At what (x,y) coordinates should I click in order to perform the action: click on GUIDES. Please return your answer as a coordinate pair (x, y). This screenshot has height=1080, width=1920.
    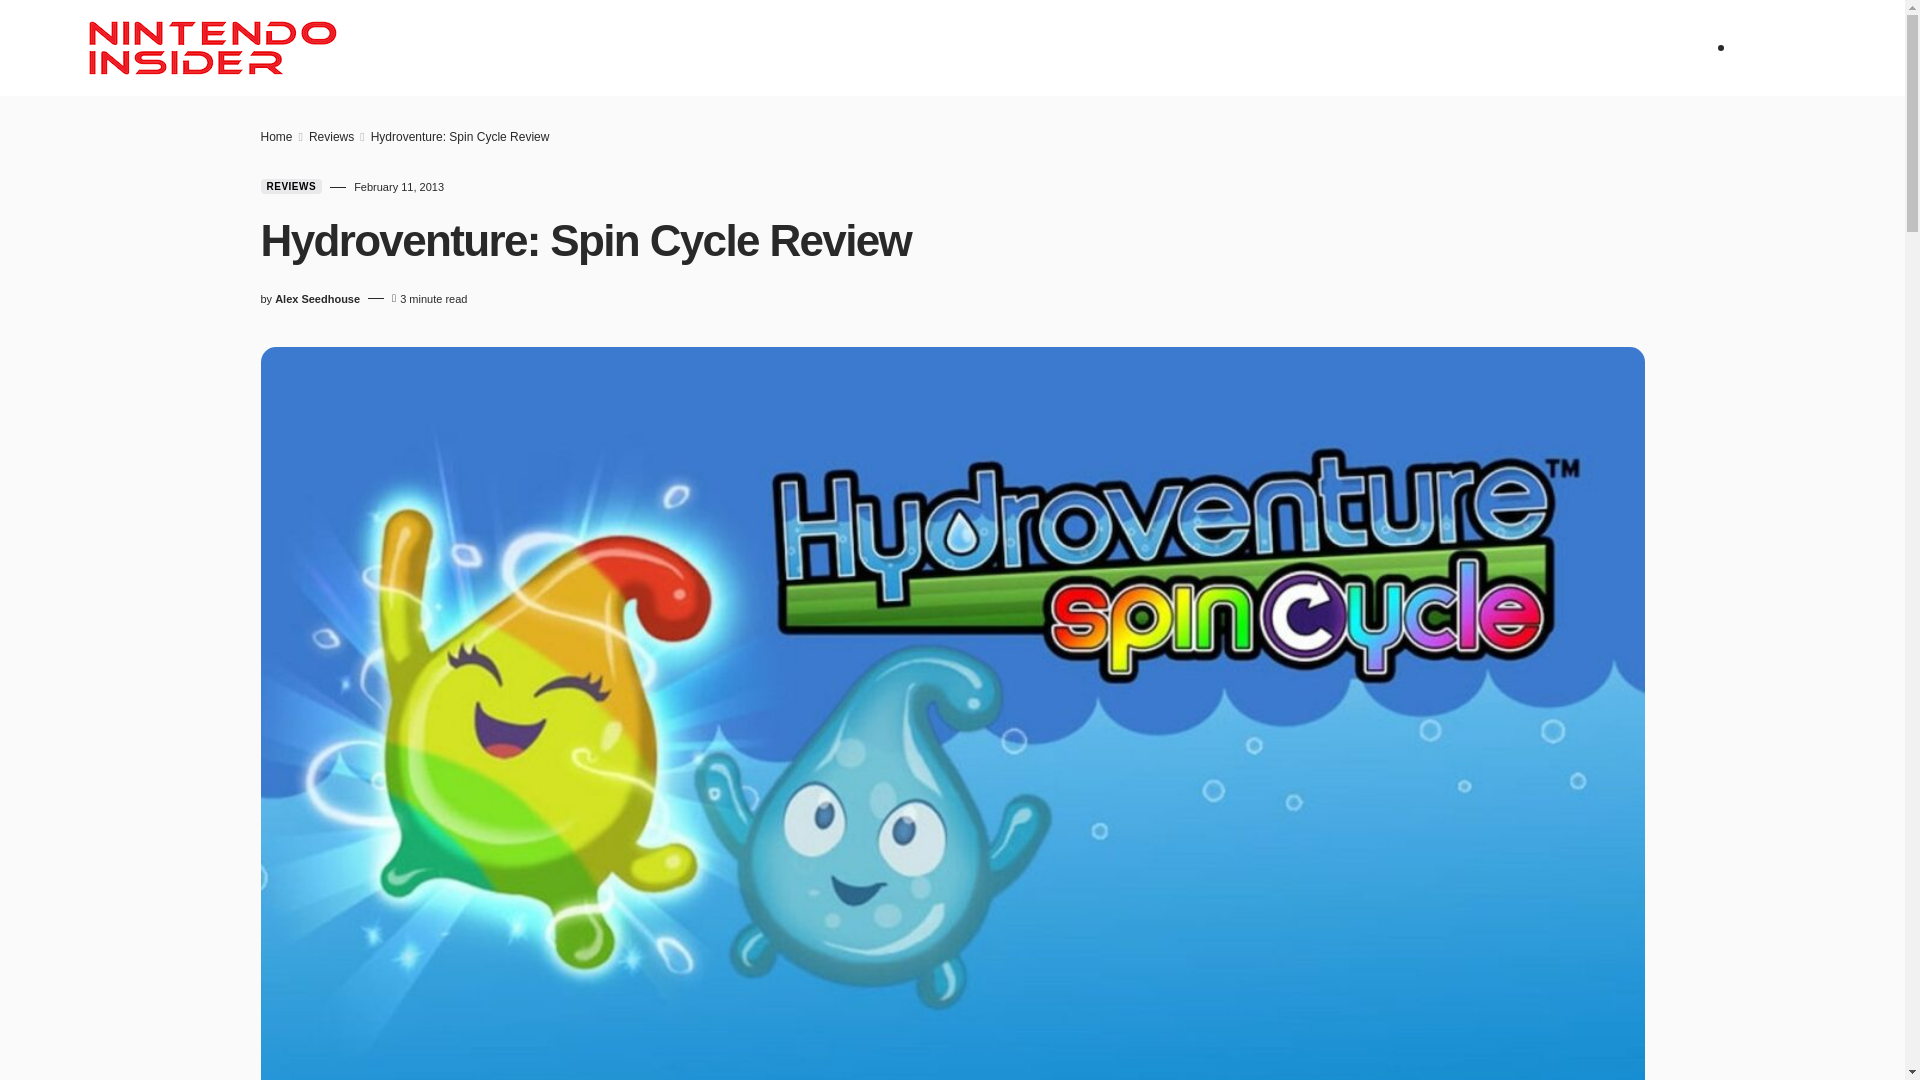
    Looking at the image, I should click on (917, 48).